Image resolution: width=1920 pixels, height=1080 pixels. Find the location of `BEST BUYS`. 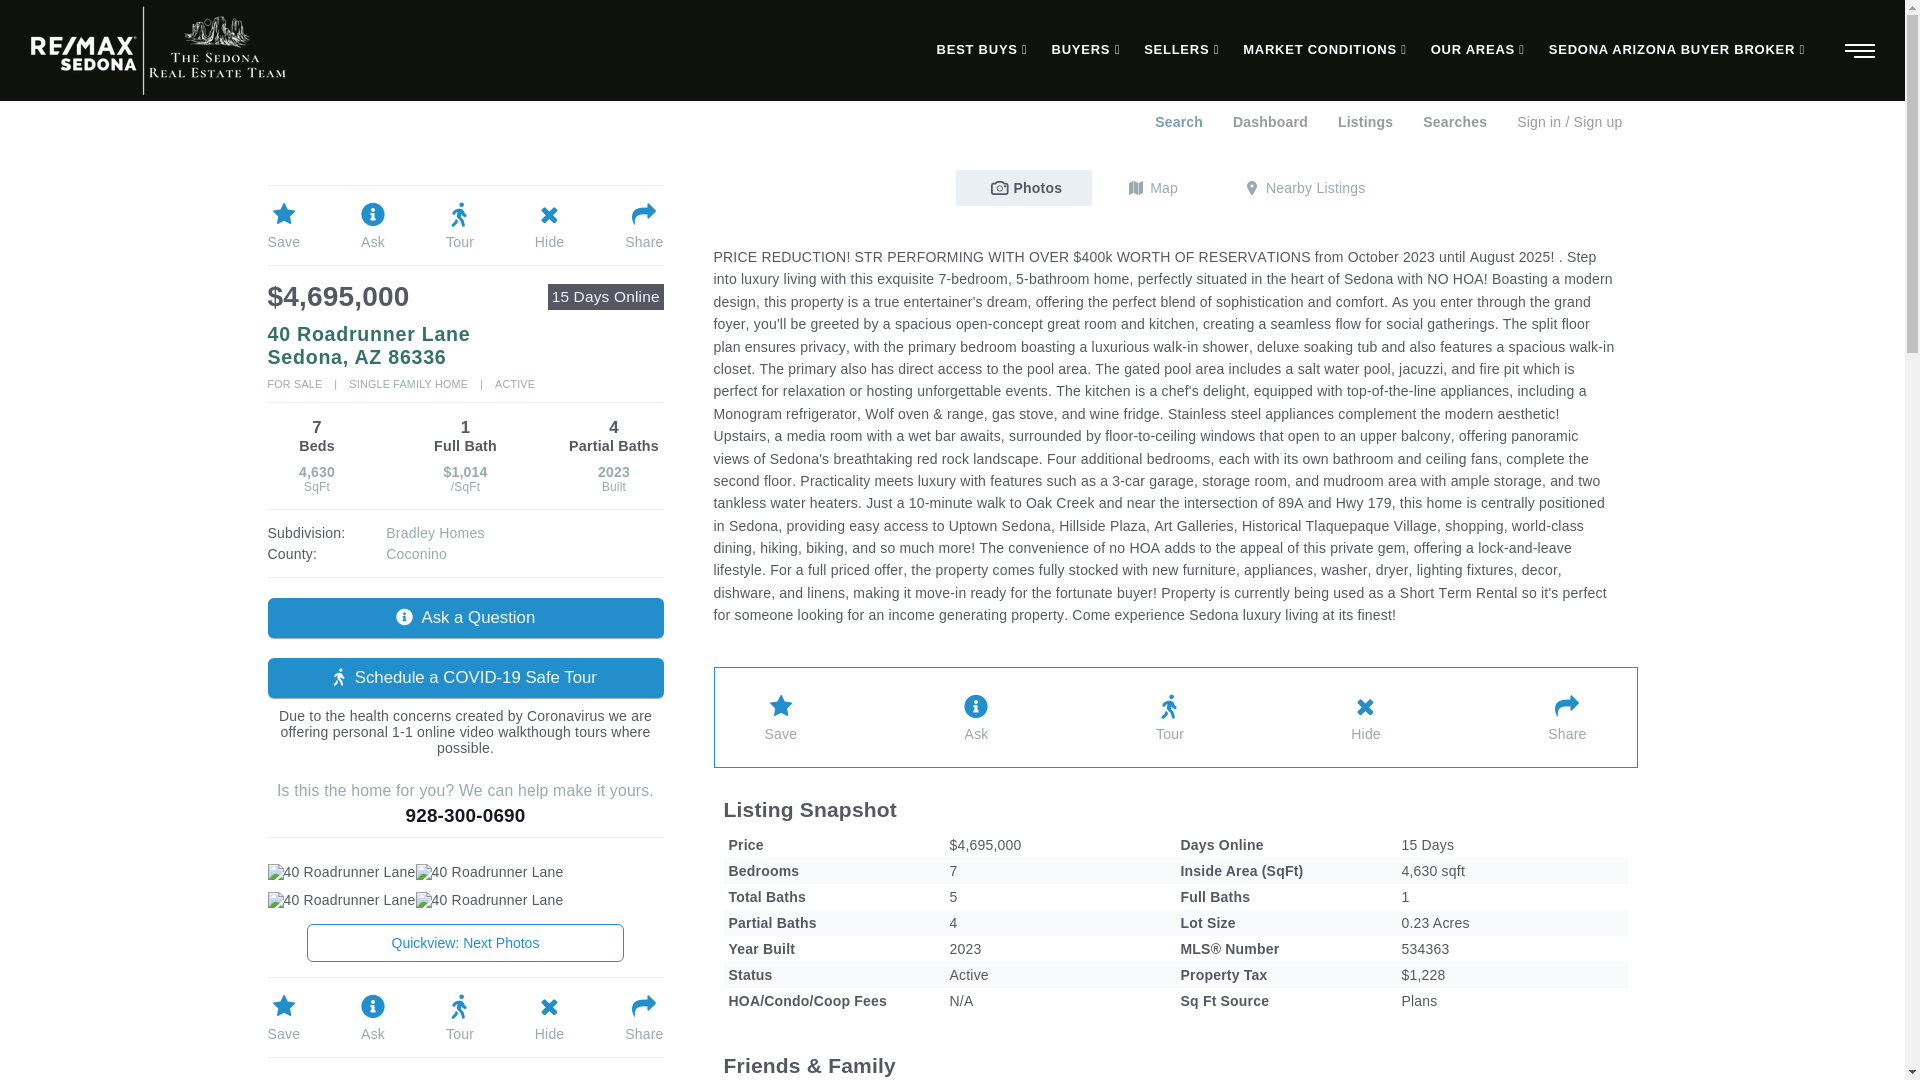

BEST BUYS is located at coordinates (982, 50).